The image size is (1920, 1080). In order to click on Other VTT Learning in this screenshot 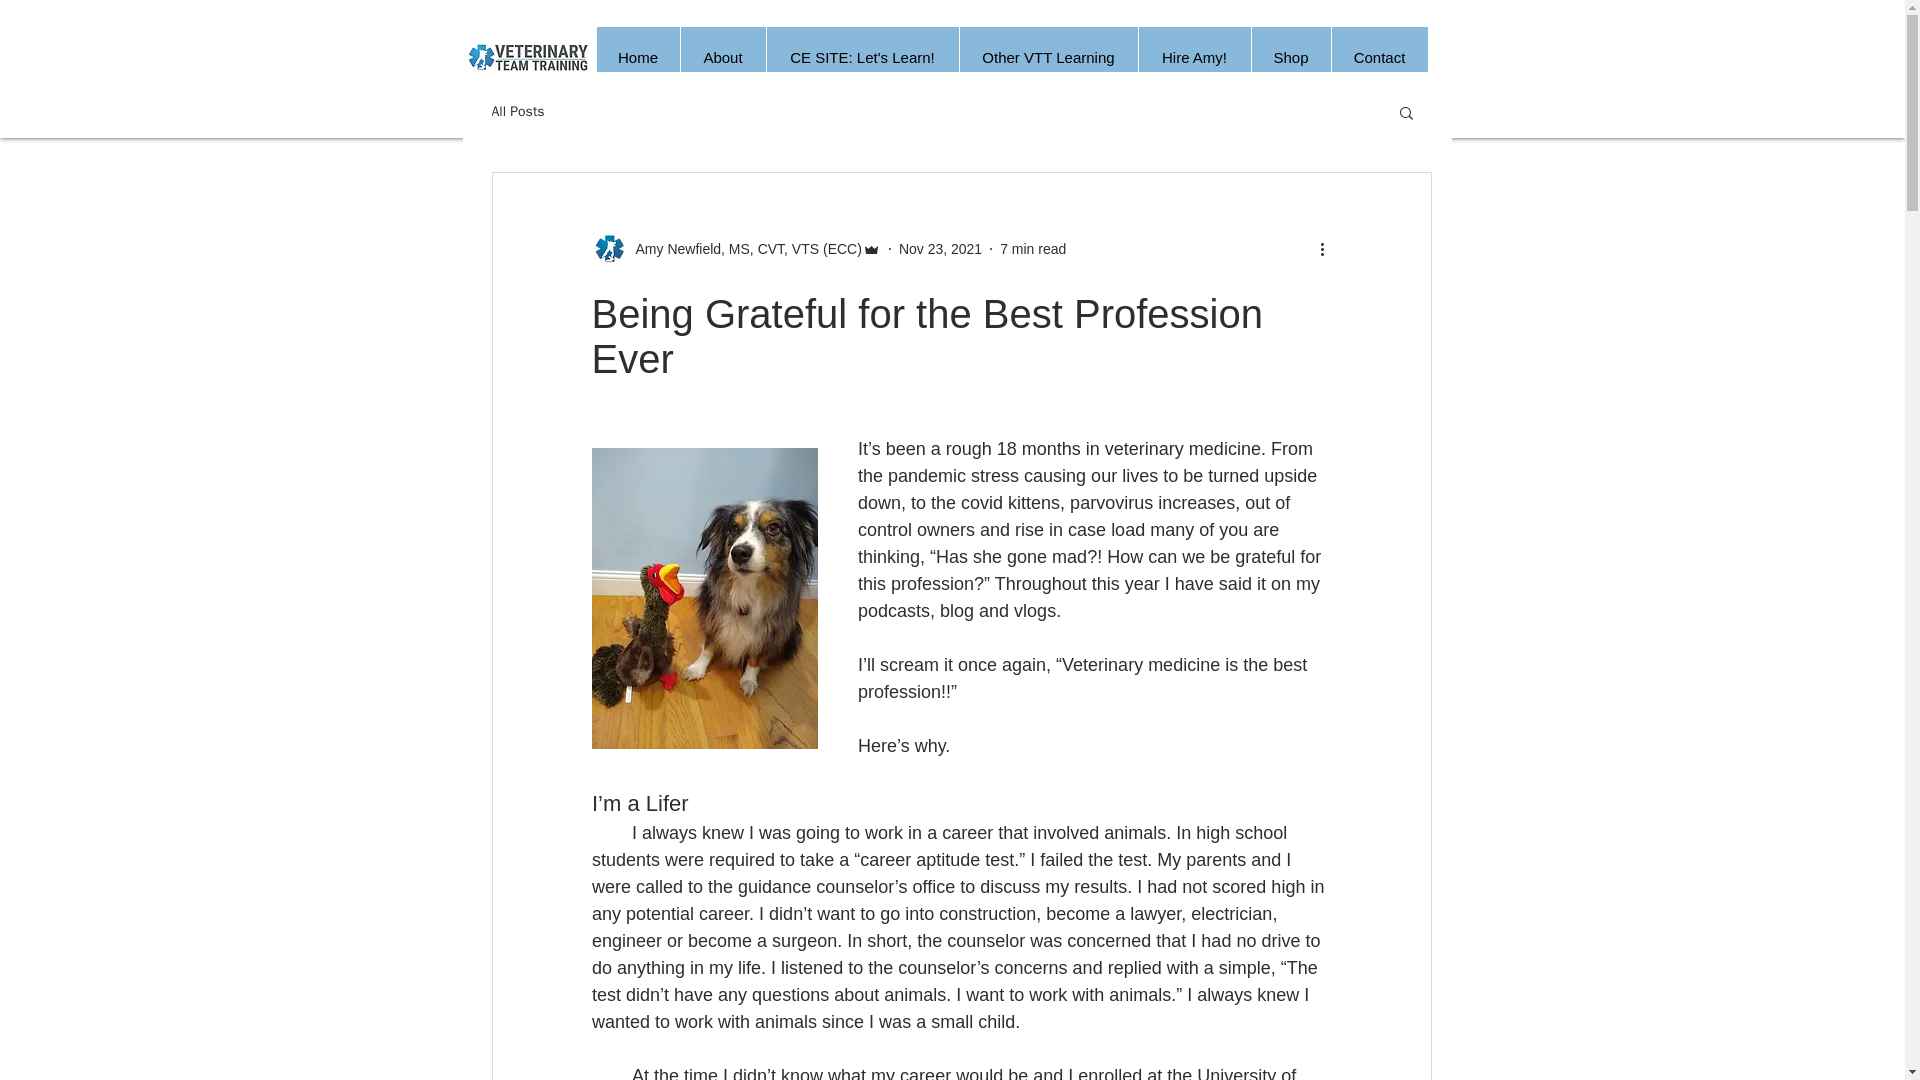, I will do `click(1047, 58)`.